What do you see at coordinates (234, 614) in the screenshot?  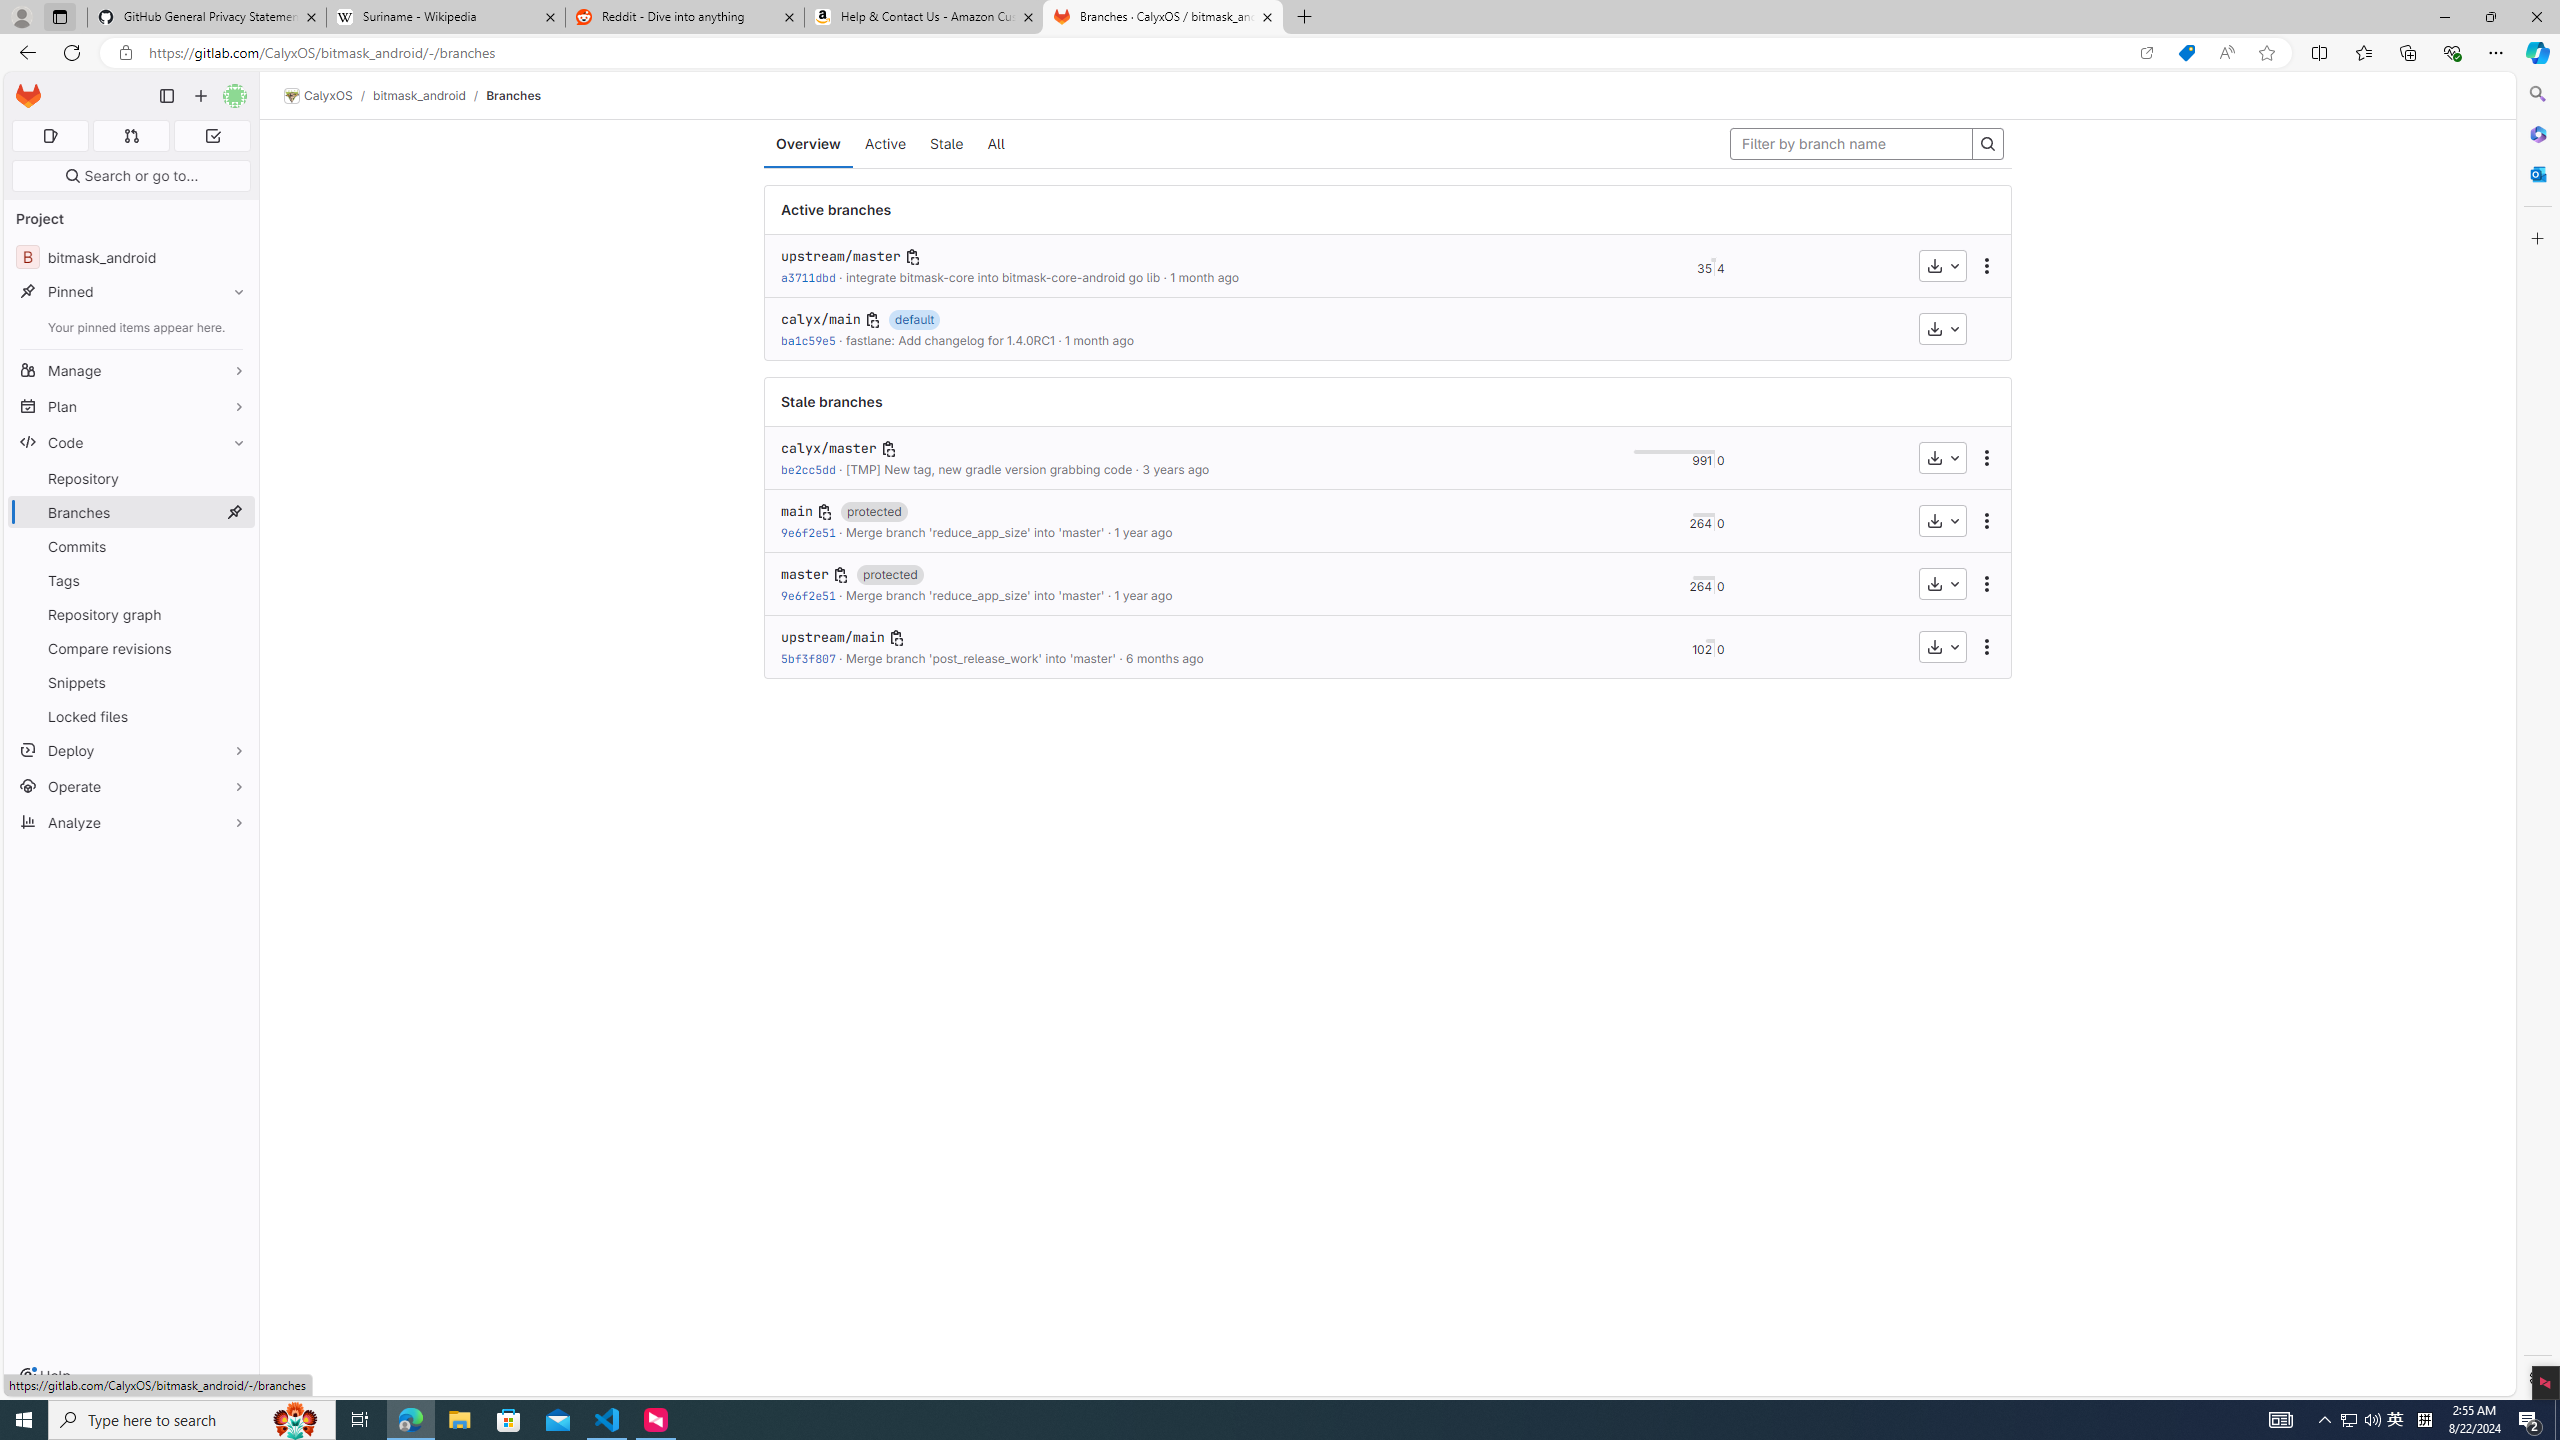 I see `Pin Repository graph` at bounding box center [234, 614].